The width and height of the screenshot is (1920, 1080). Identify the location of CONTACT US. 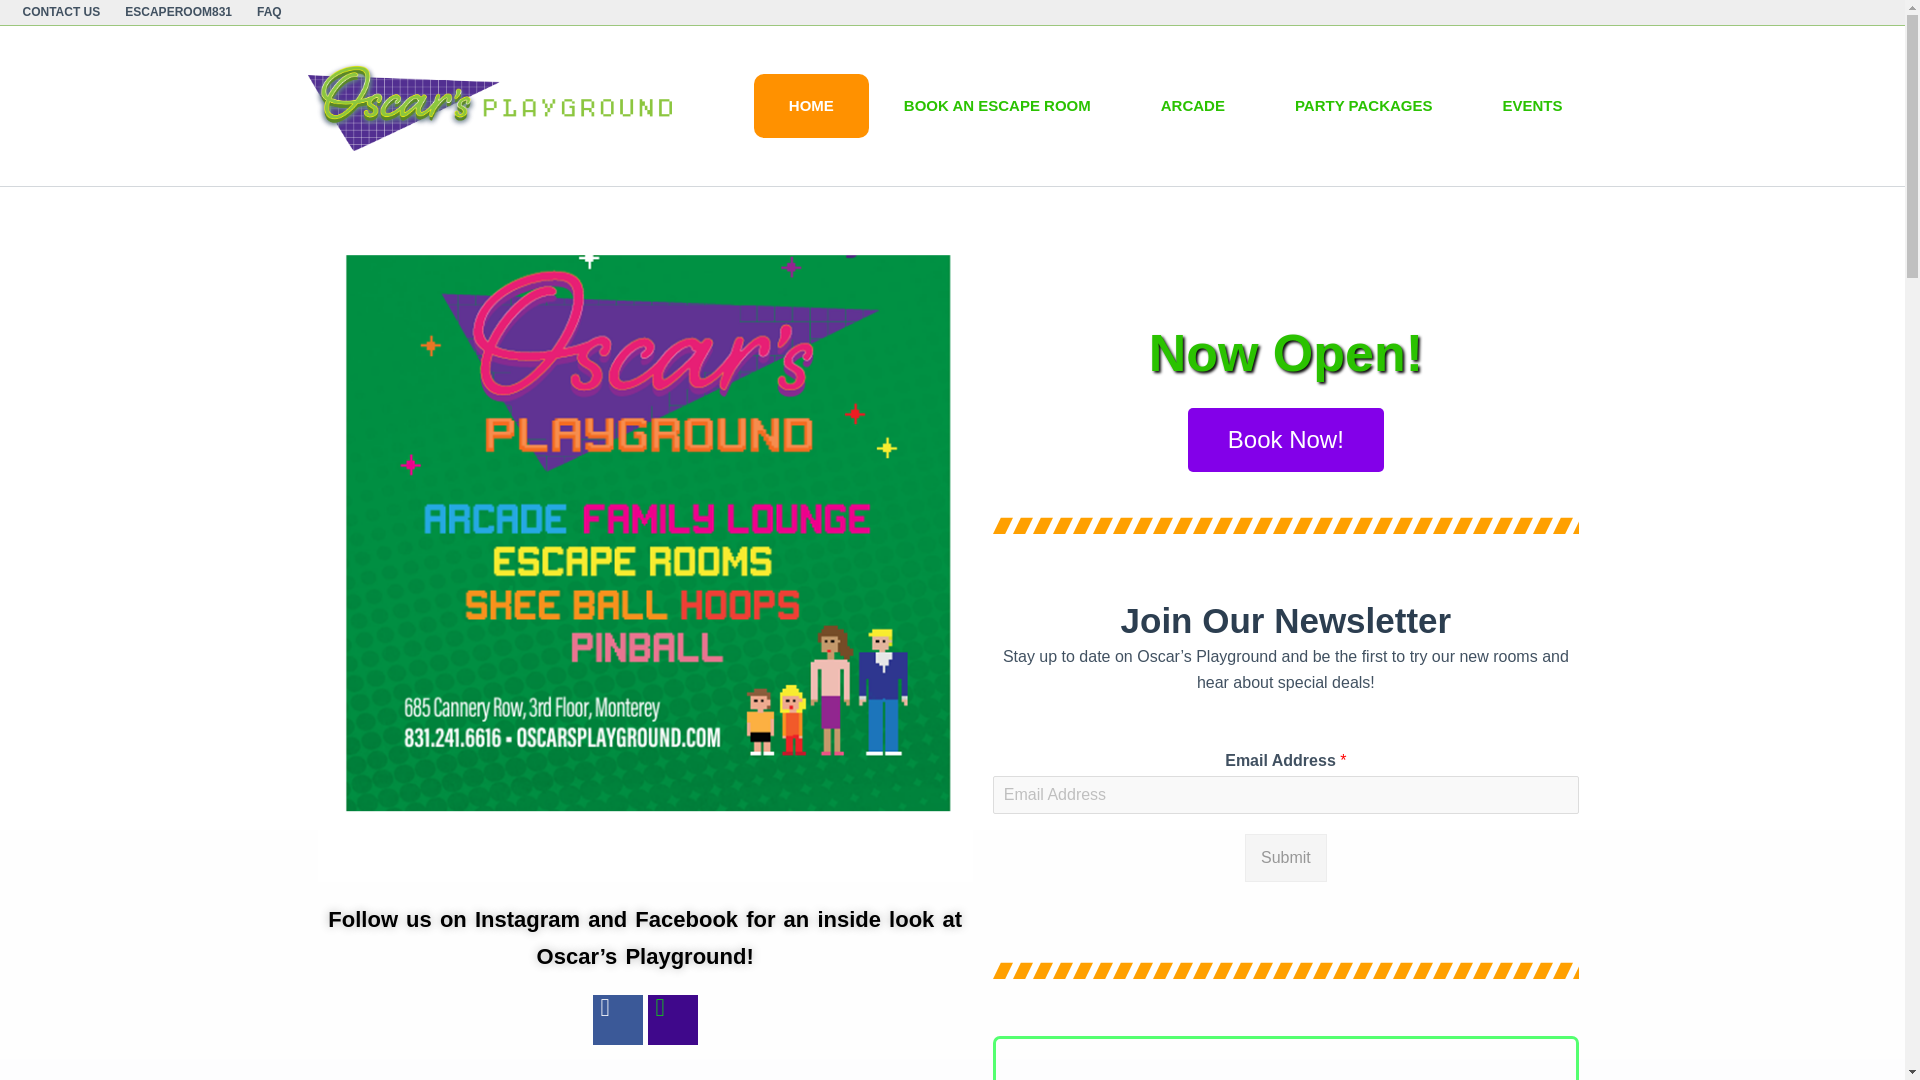
(66, 12).